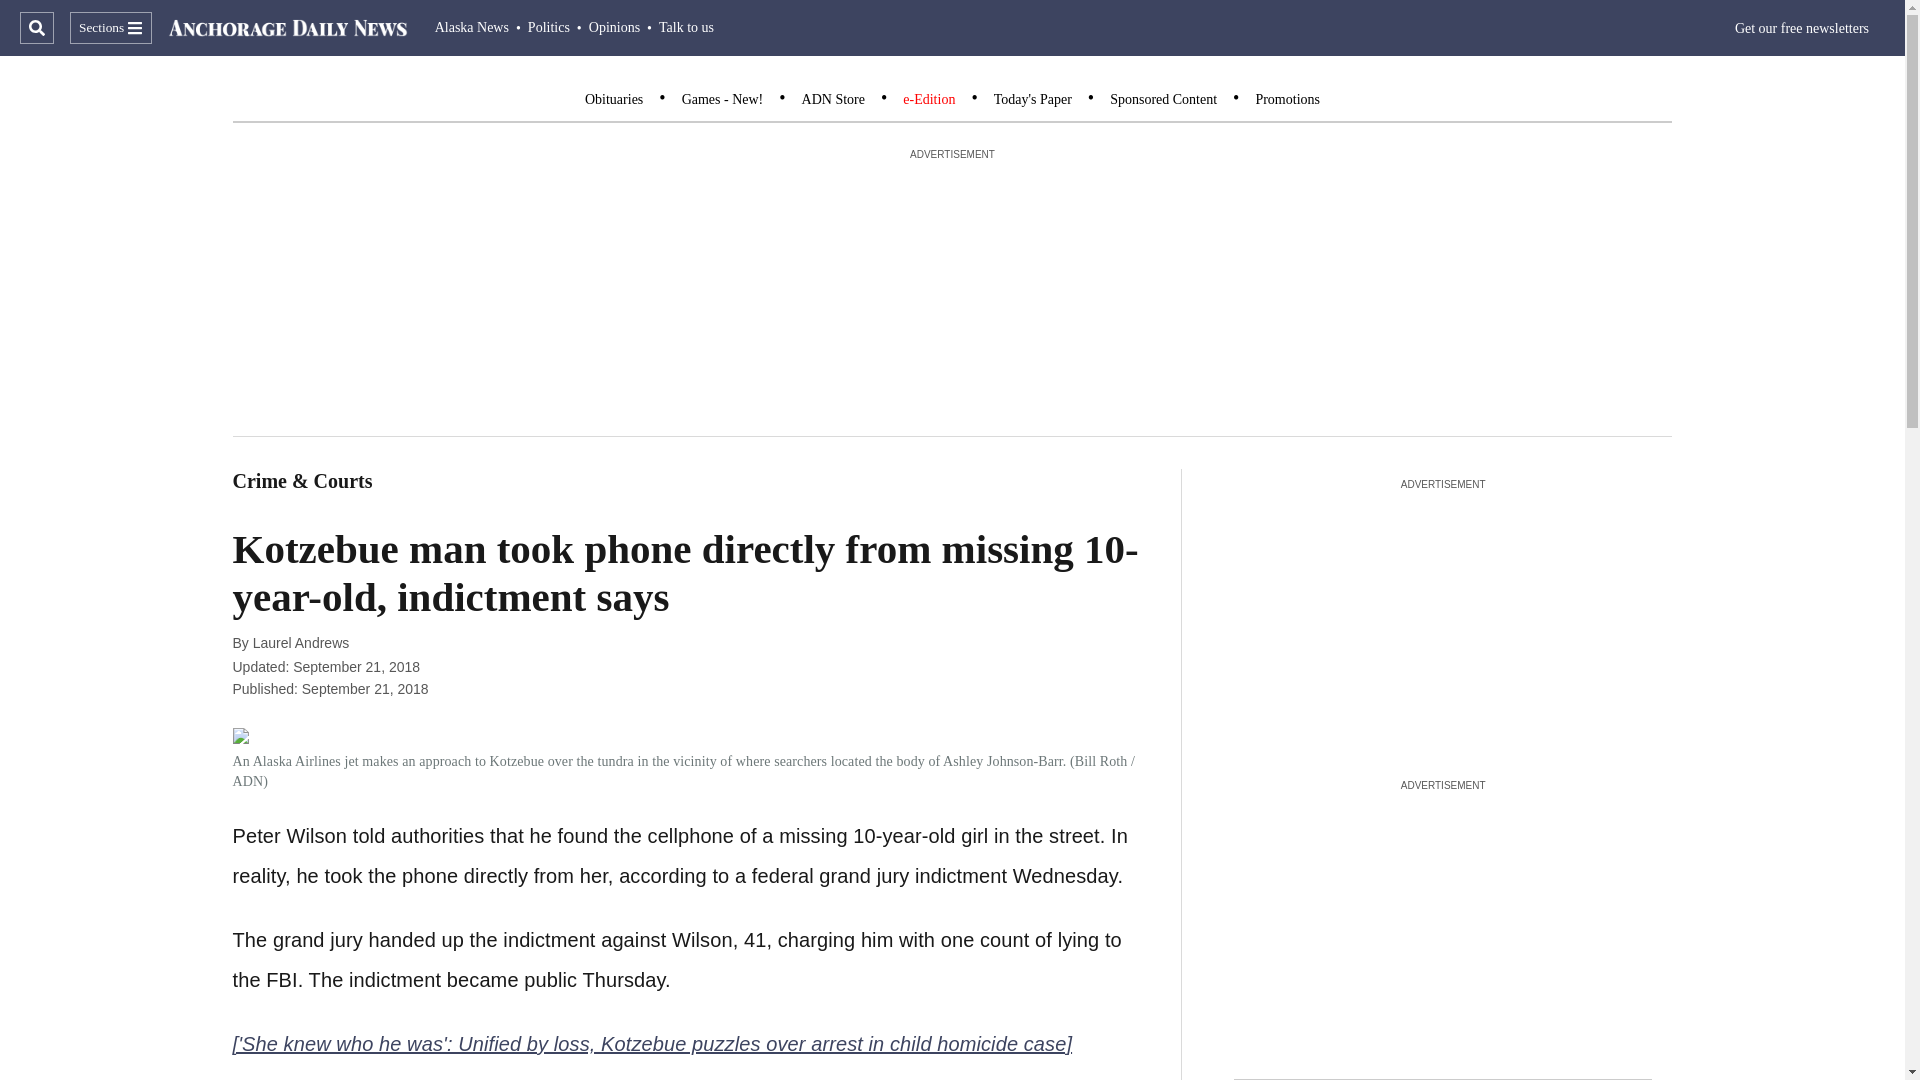 The height and width of the screenshot is (1080, 1920). What do you see at coordinates (614, 27) in the screenshot?
I see `Opinions` at bounding box center [614, 27].